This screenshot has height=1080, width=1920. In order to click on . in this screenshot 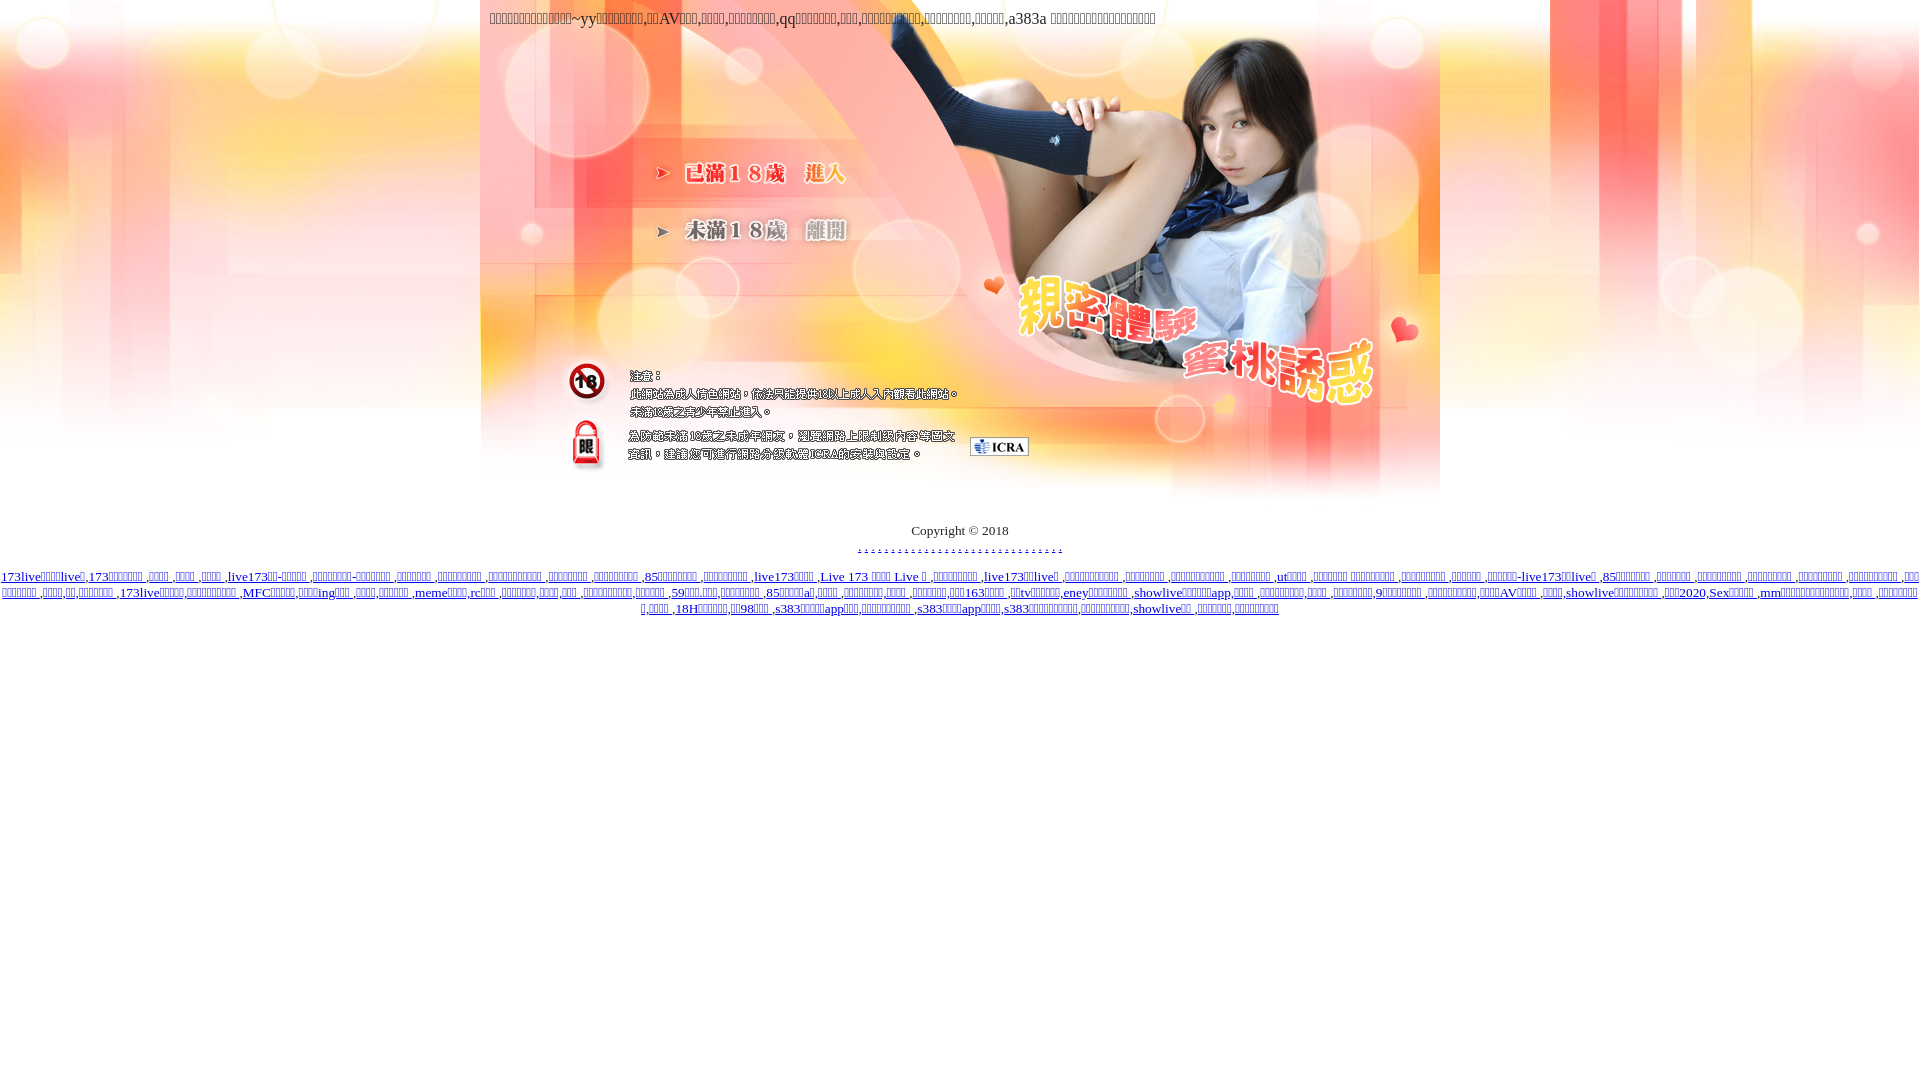, I will do `click(872, 546)`.